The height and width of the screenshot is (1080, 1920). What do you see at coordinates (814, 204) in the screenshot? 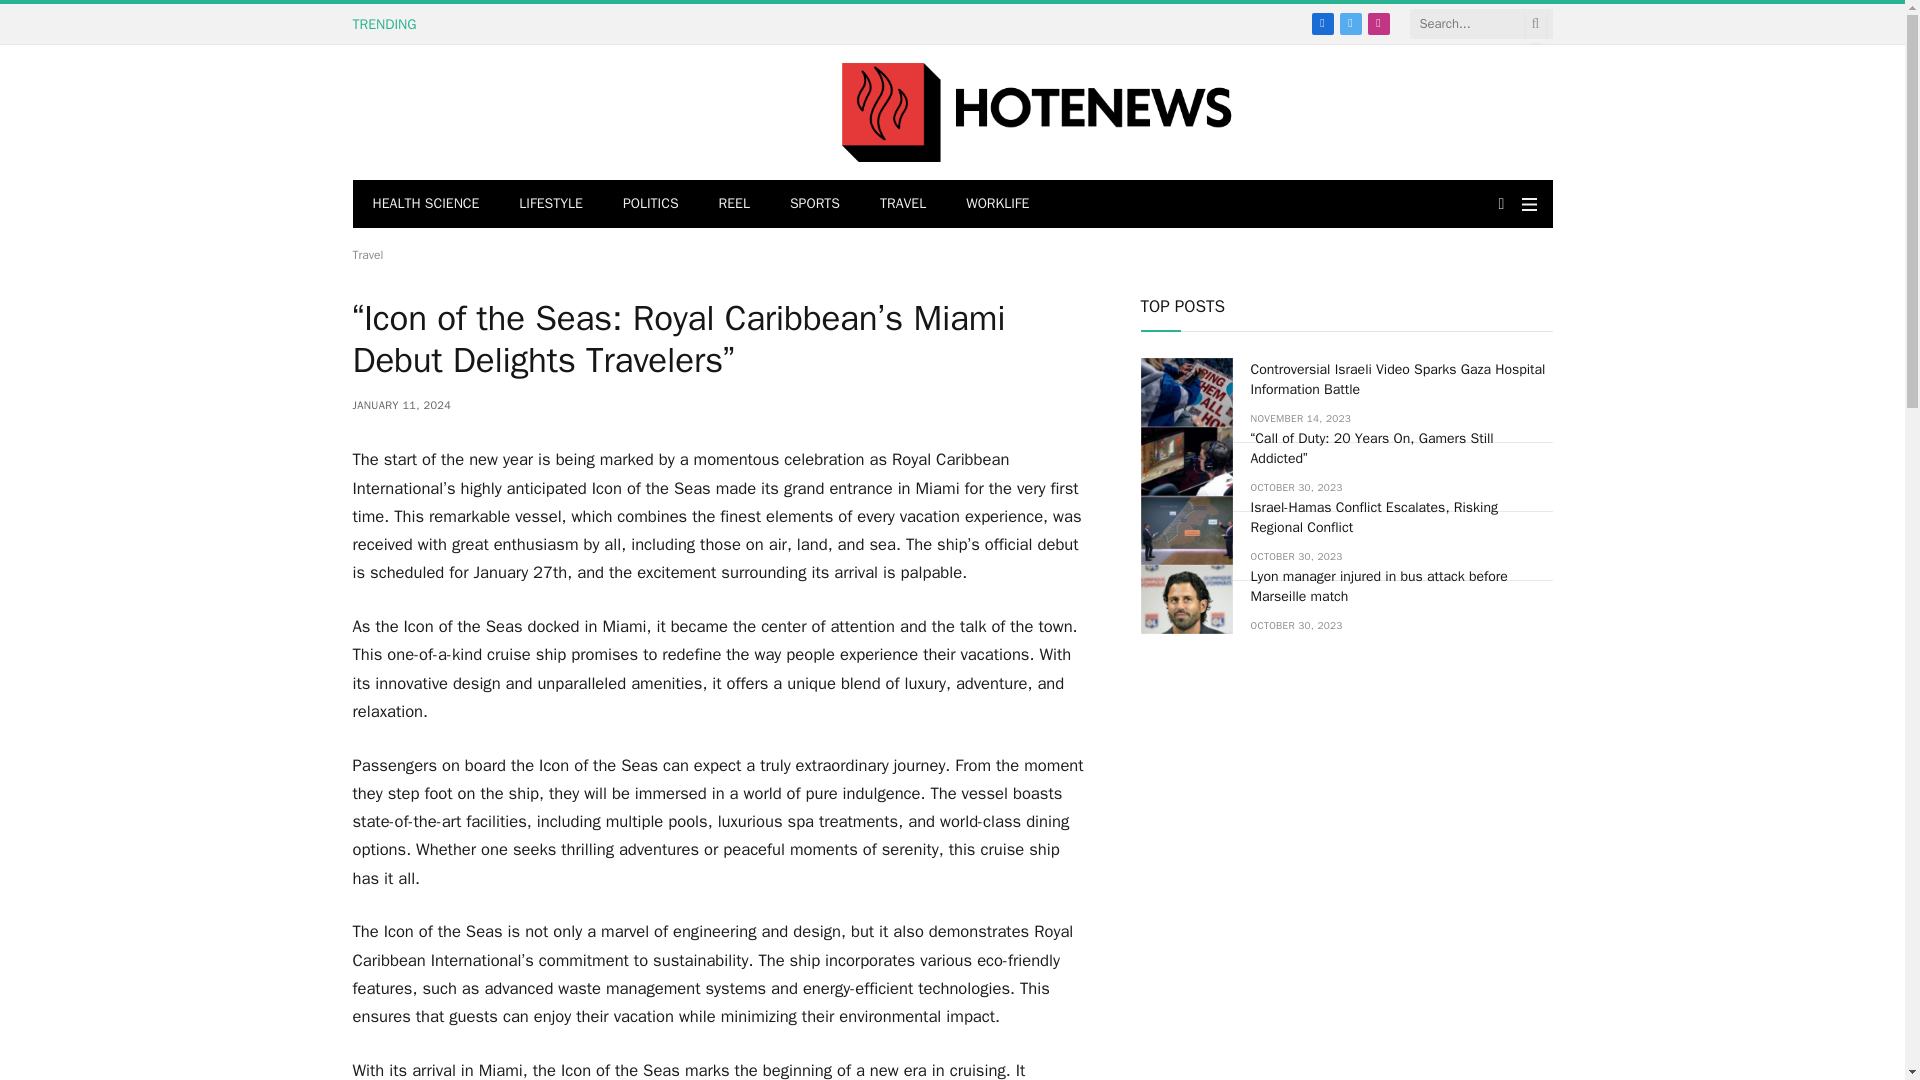
I see `SPORTS` at bounding box center [814, 204].